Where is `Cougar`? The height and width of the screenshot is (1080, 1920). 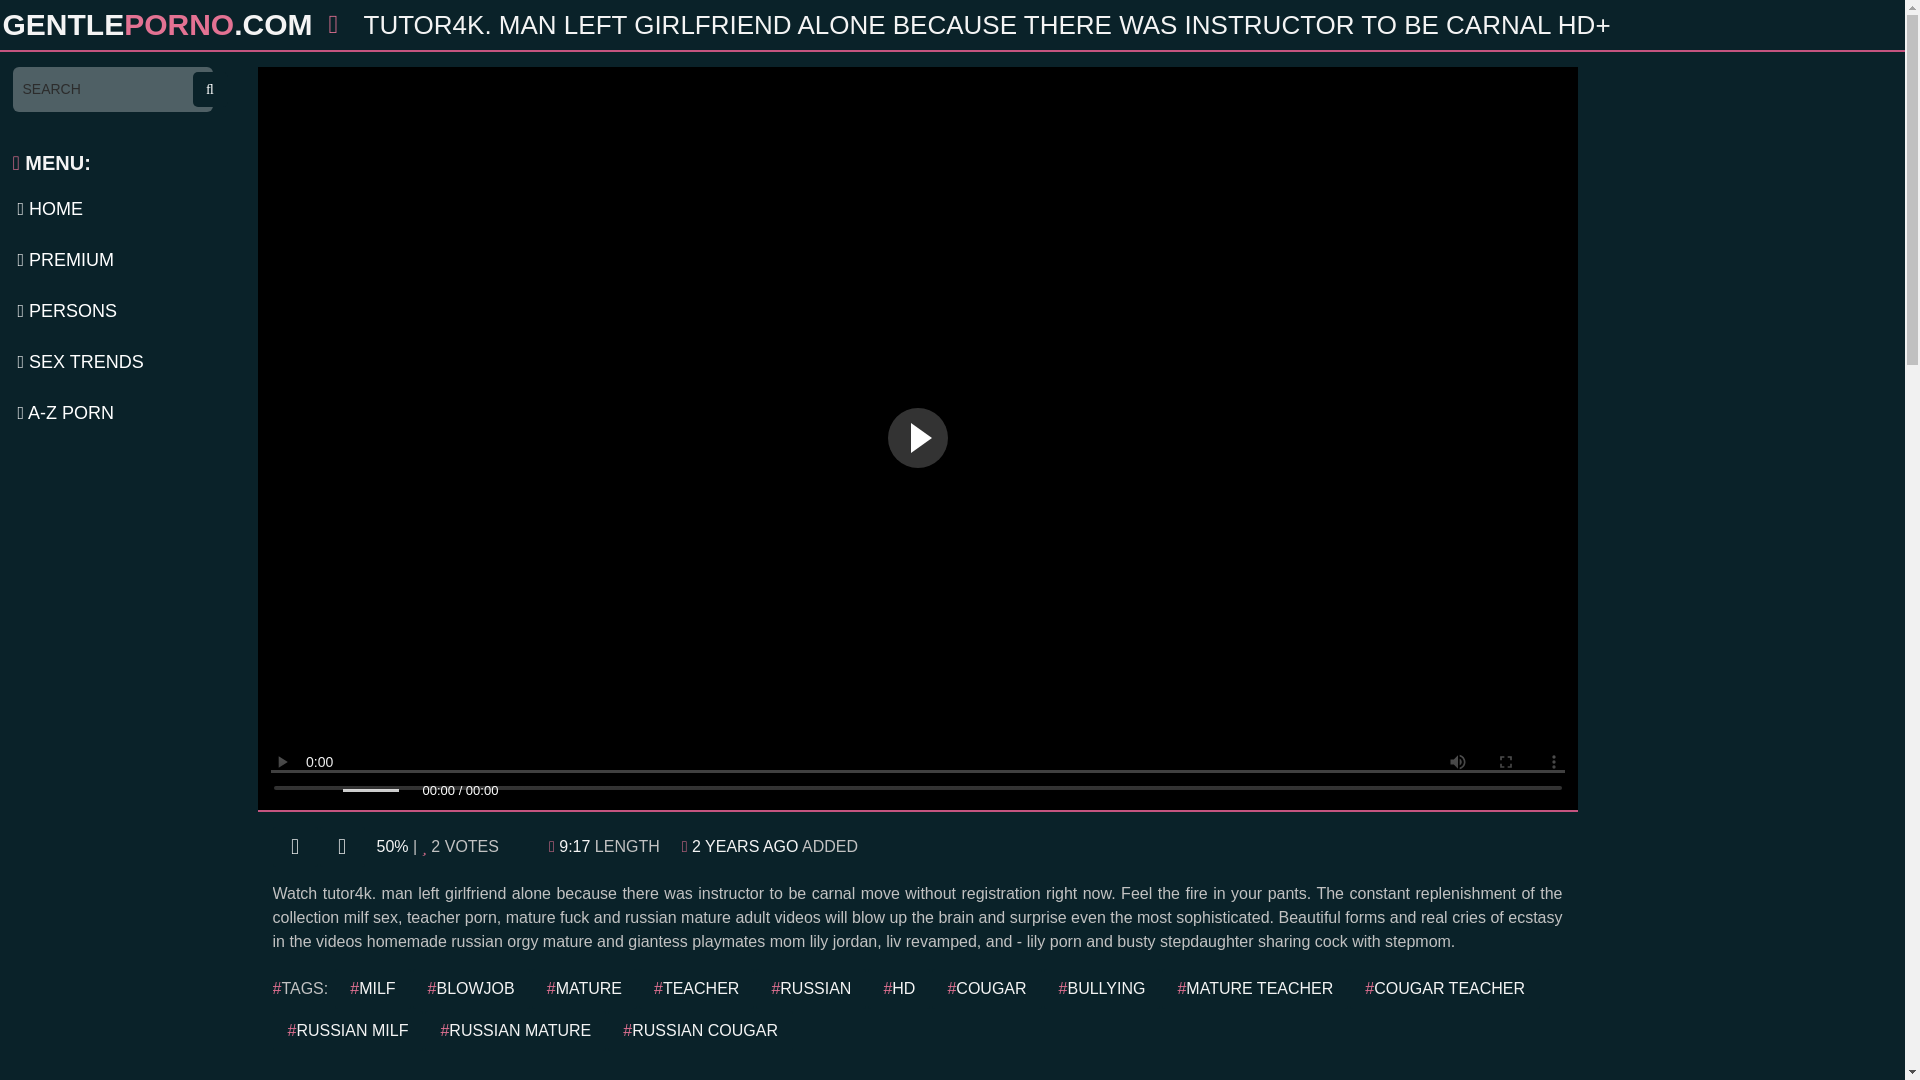
Cougar is located at coordinates (986, 987).